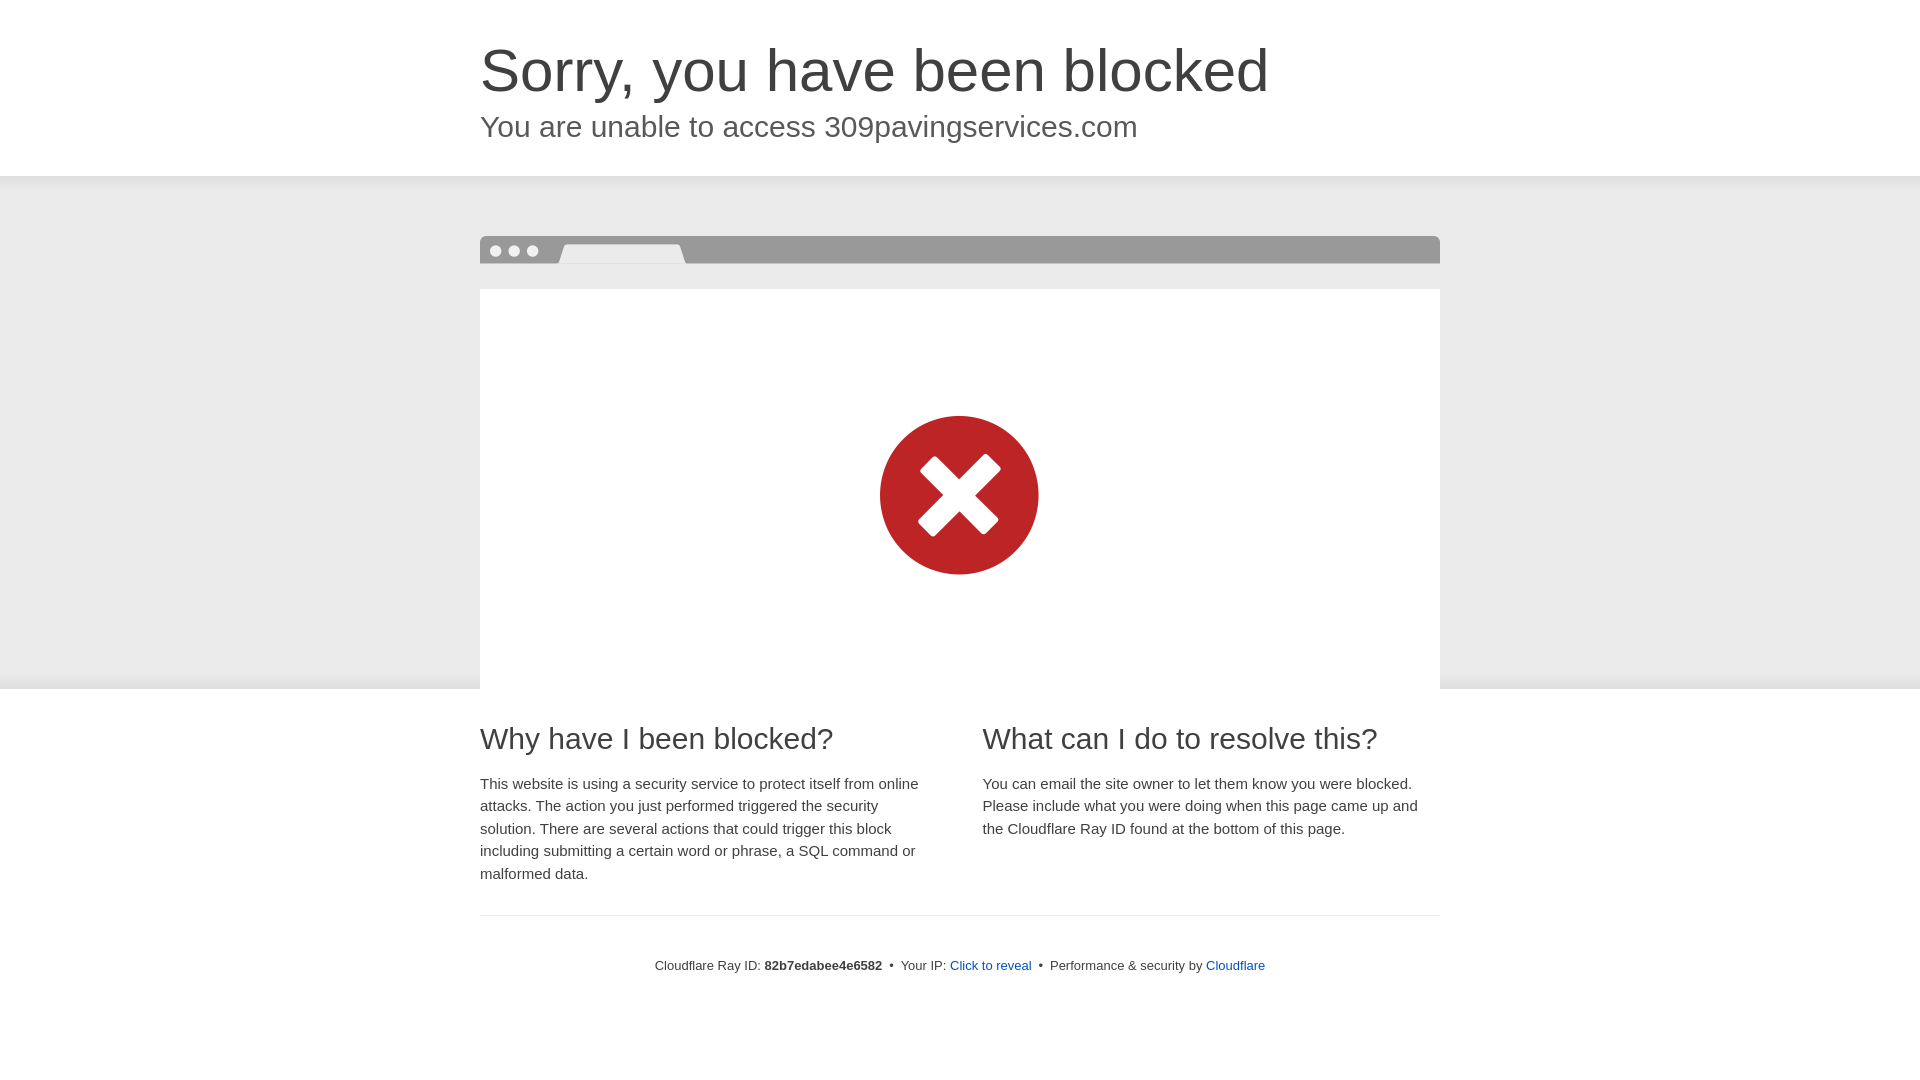 The image size is (1920, 1080). What do you see at coordinates (991, 966) in the screenshot?
I see `Click to reveal` at bounding box center [991, 966].